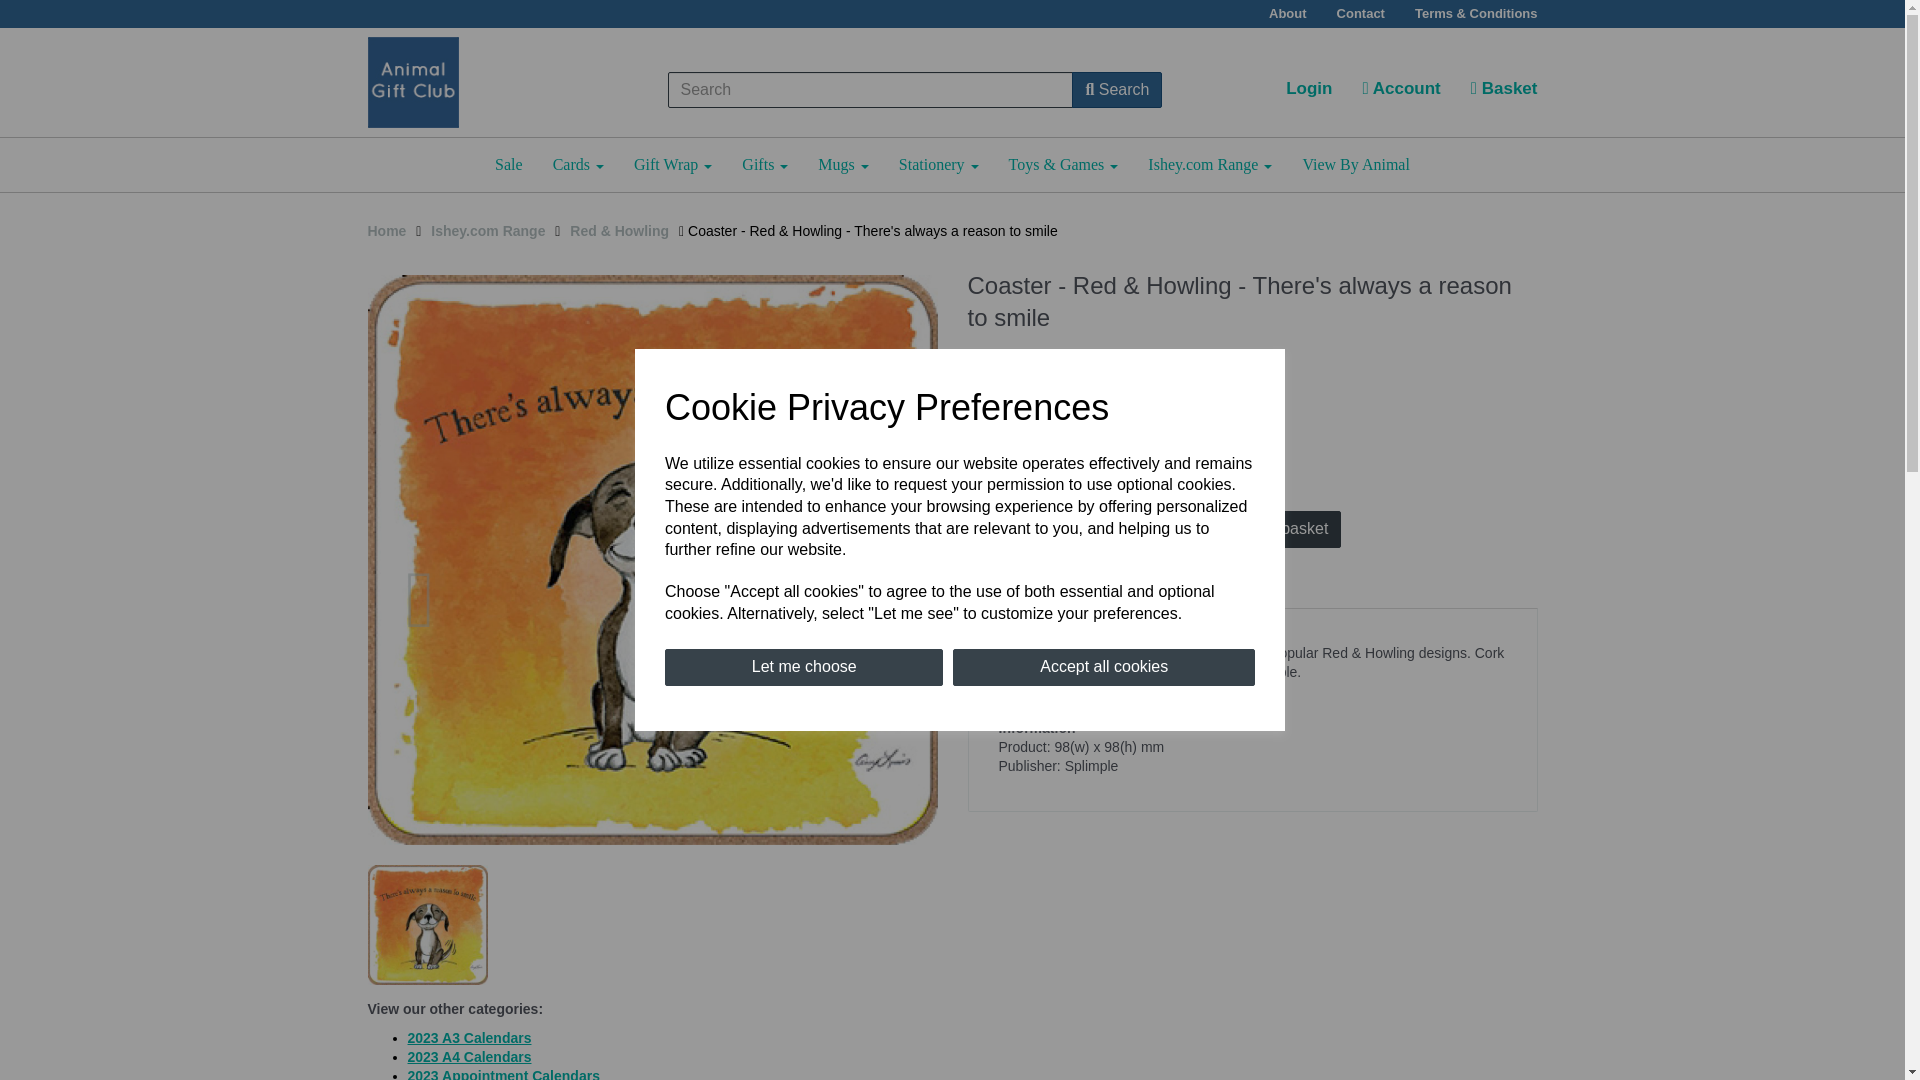 The width and height of the screenshot is (1920, 1080). I want to click on Login, so click(1309, 88).